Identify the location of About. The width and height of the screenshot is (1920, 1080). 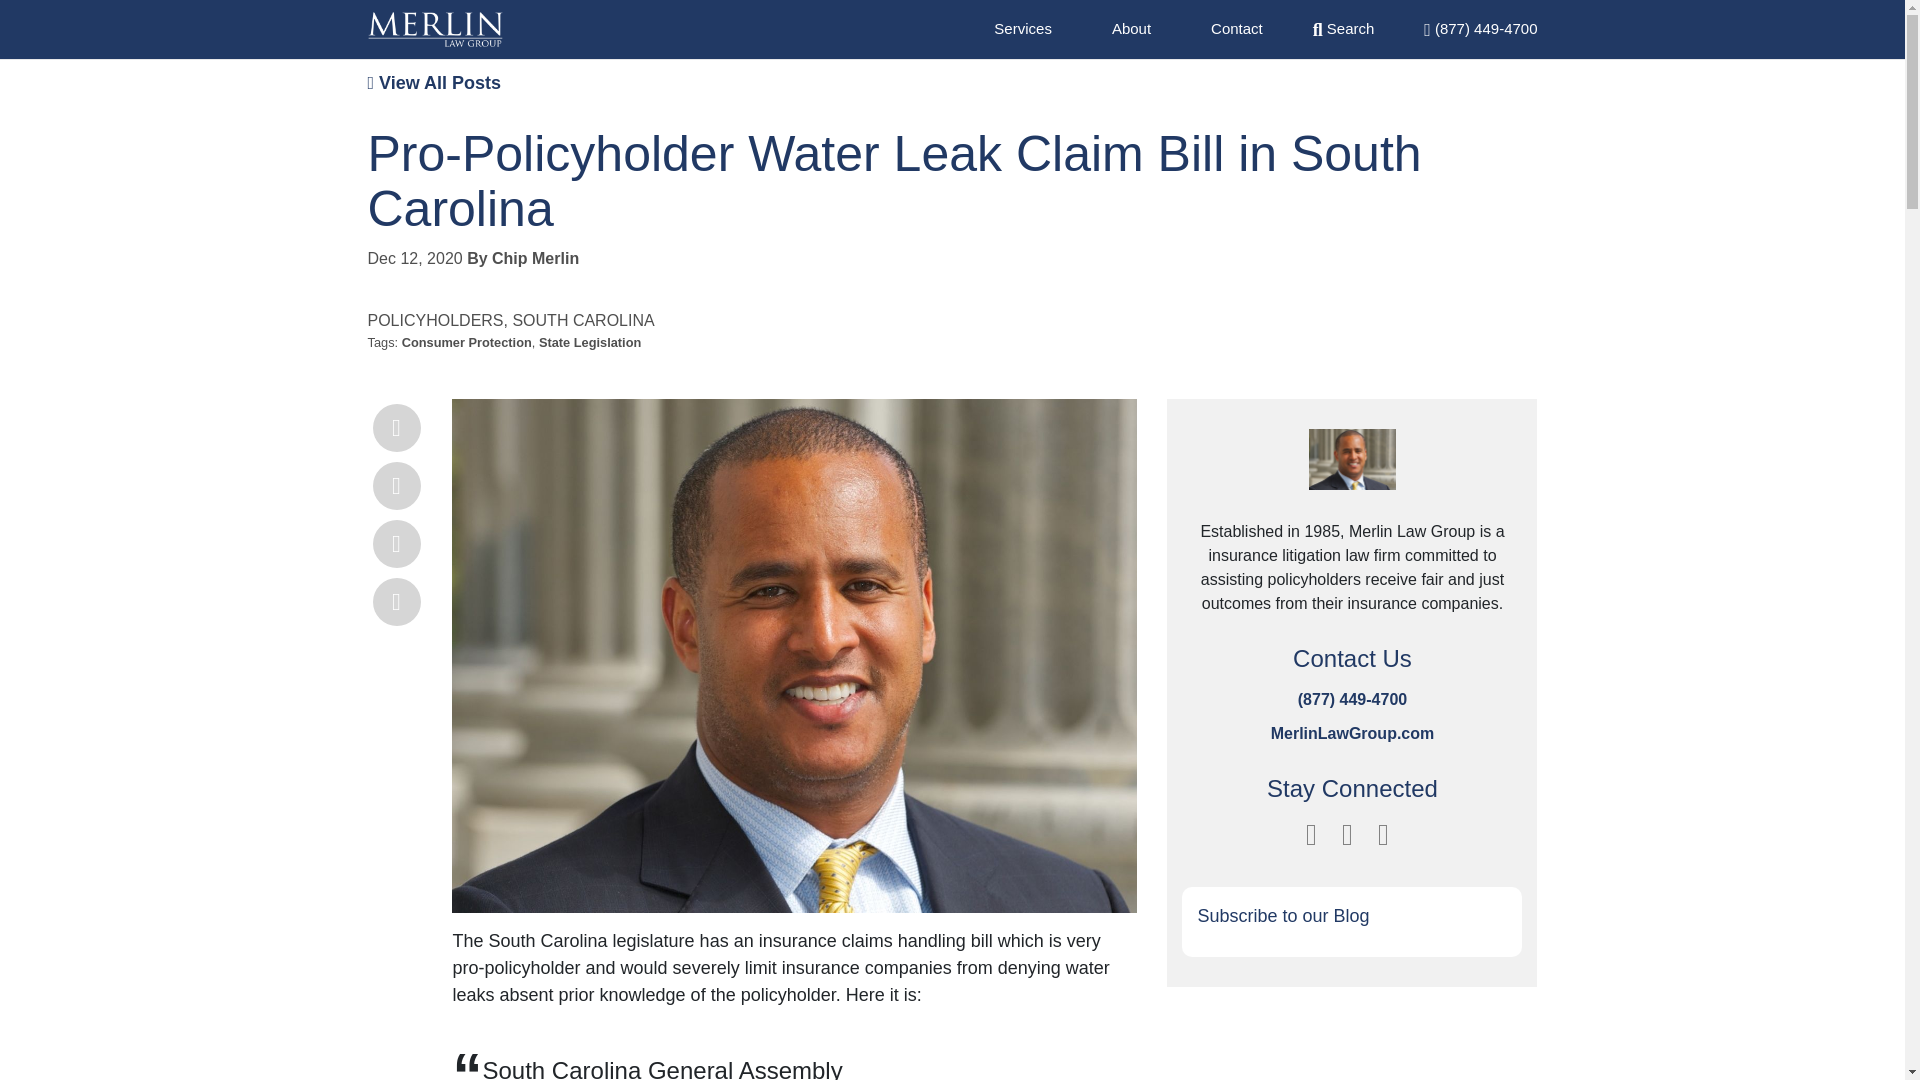
(1130, 28).